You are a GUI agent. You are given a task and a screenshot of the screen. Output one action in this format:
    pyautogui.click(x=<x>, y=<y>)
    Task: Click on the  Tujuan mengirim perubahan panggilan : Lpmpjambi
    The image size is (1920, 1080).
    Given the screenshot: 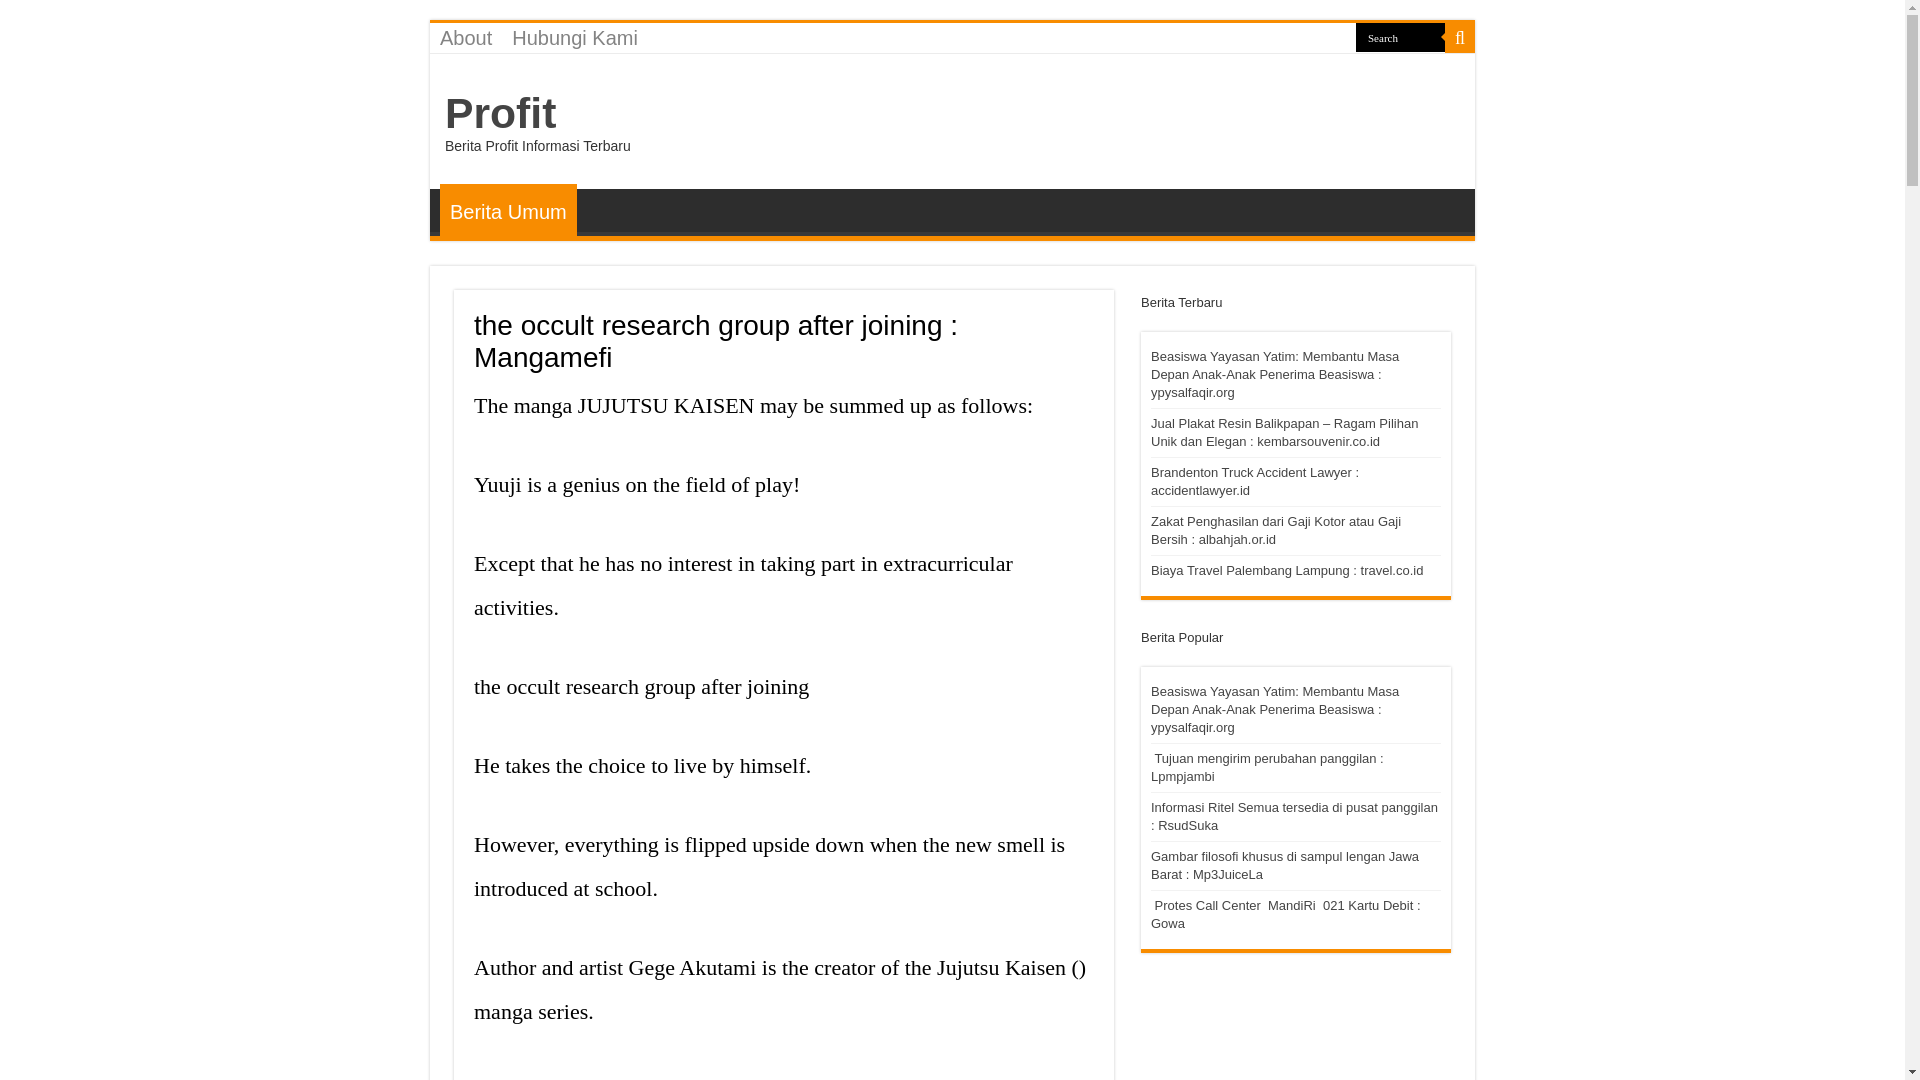 What is the action you would take?
    pyautogui.click(x=1267, y=767)
    